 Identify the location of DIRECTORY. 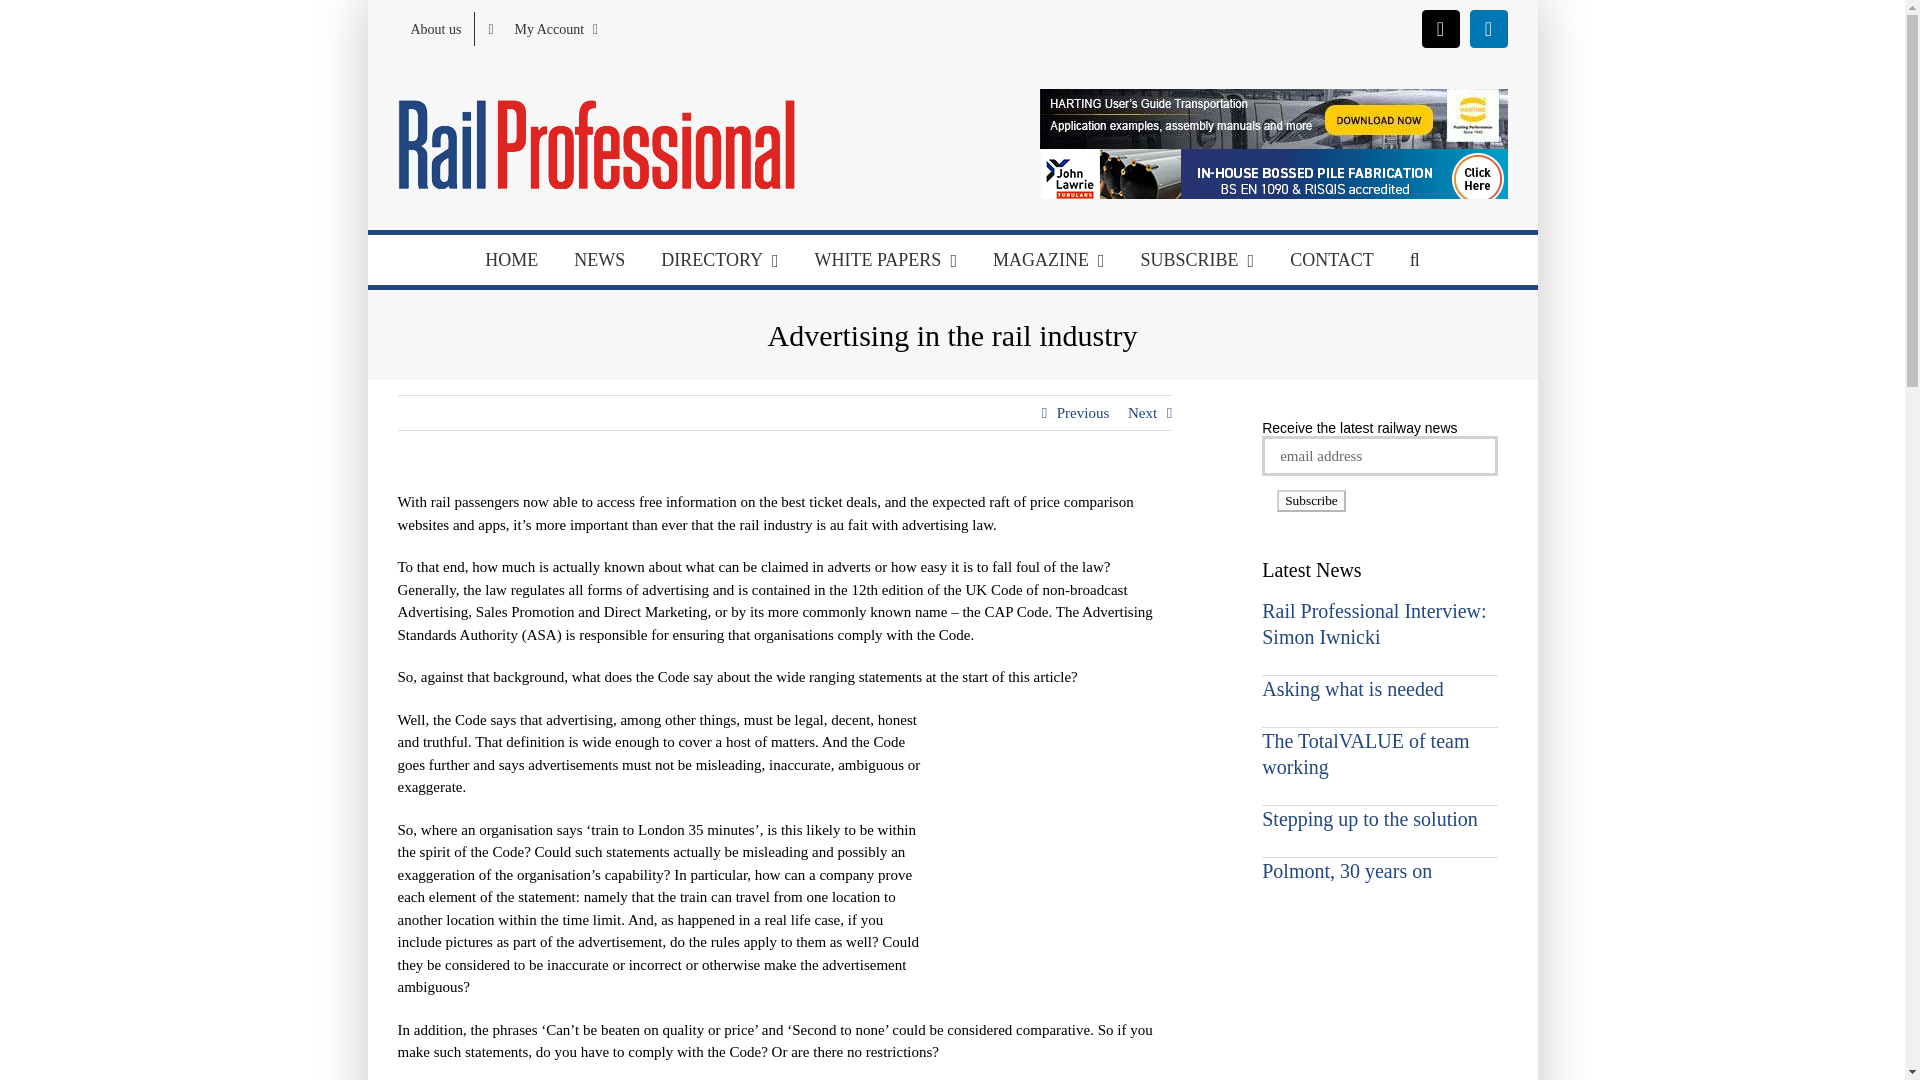
(720, 260).